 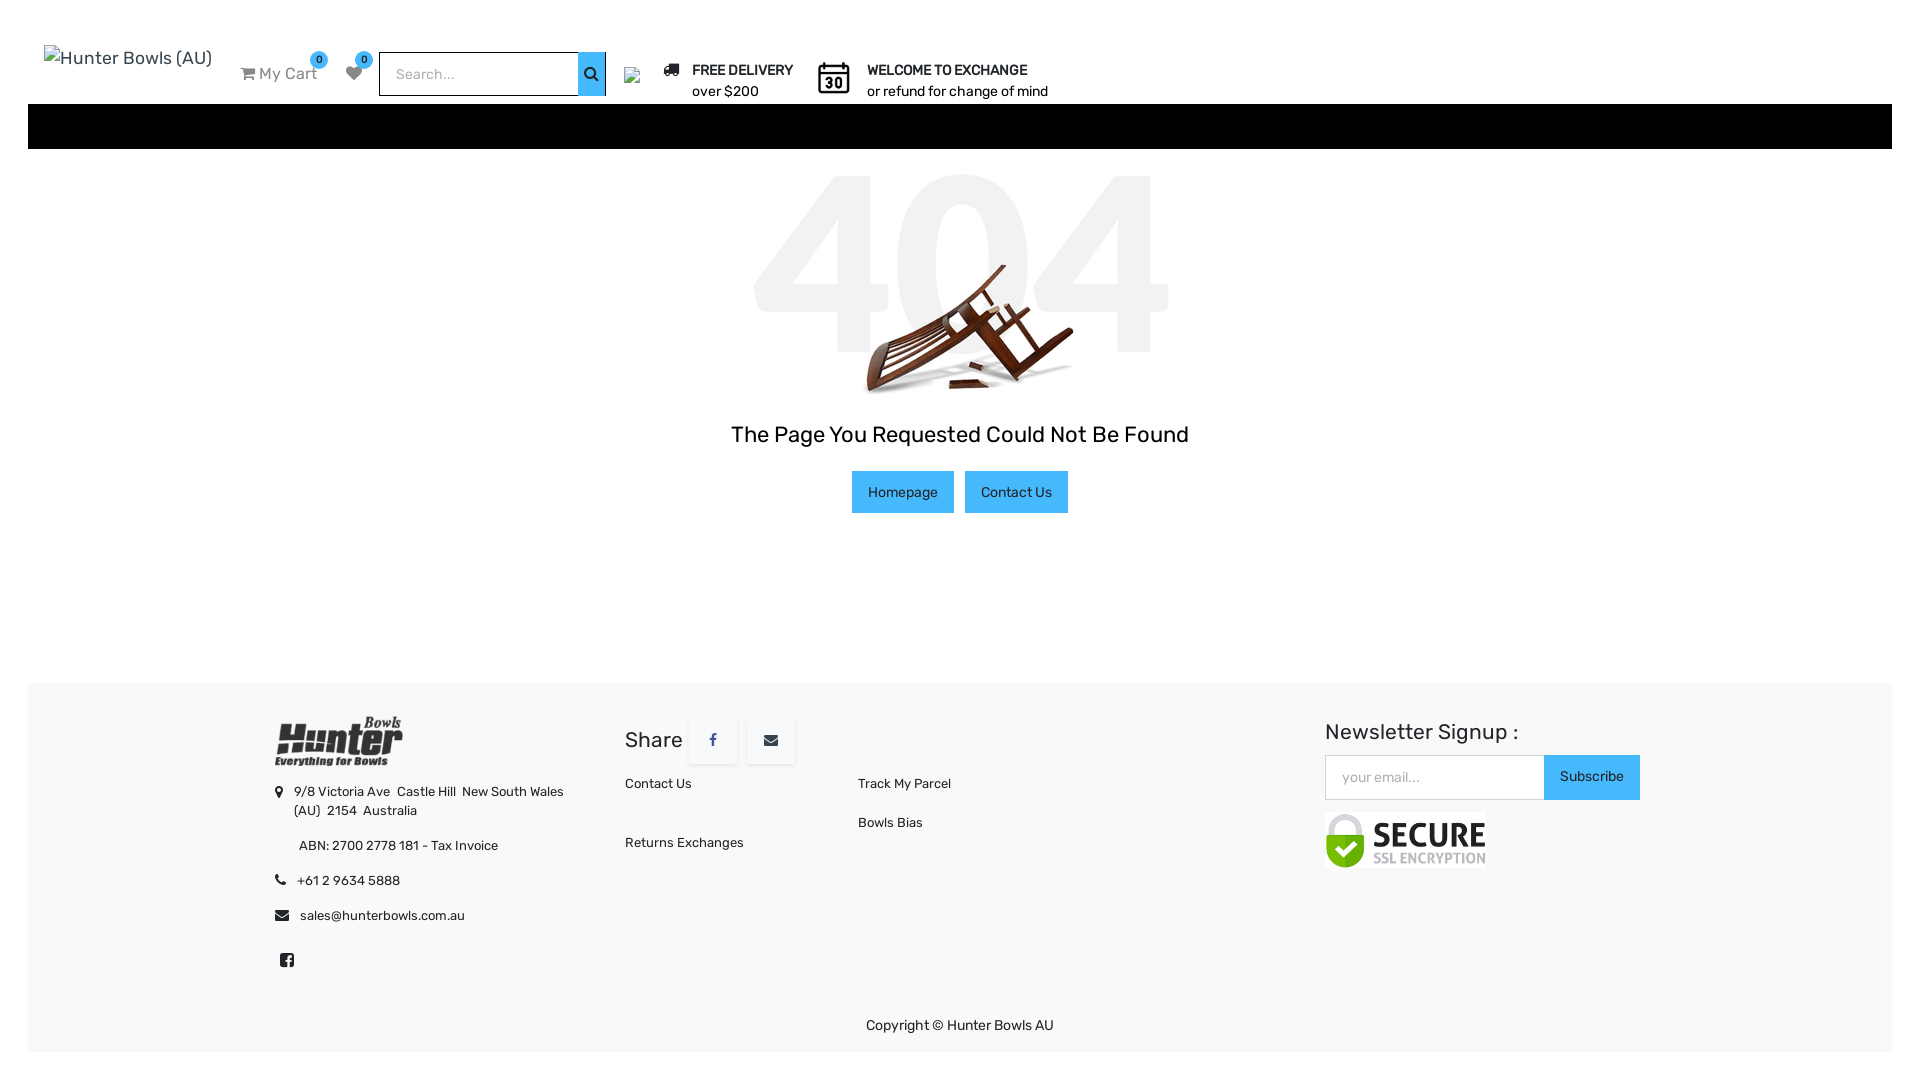 I want to click on Contact Us, so click(x=1016, y=492).